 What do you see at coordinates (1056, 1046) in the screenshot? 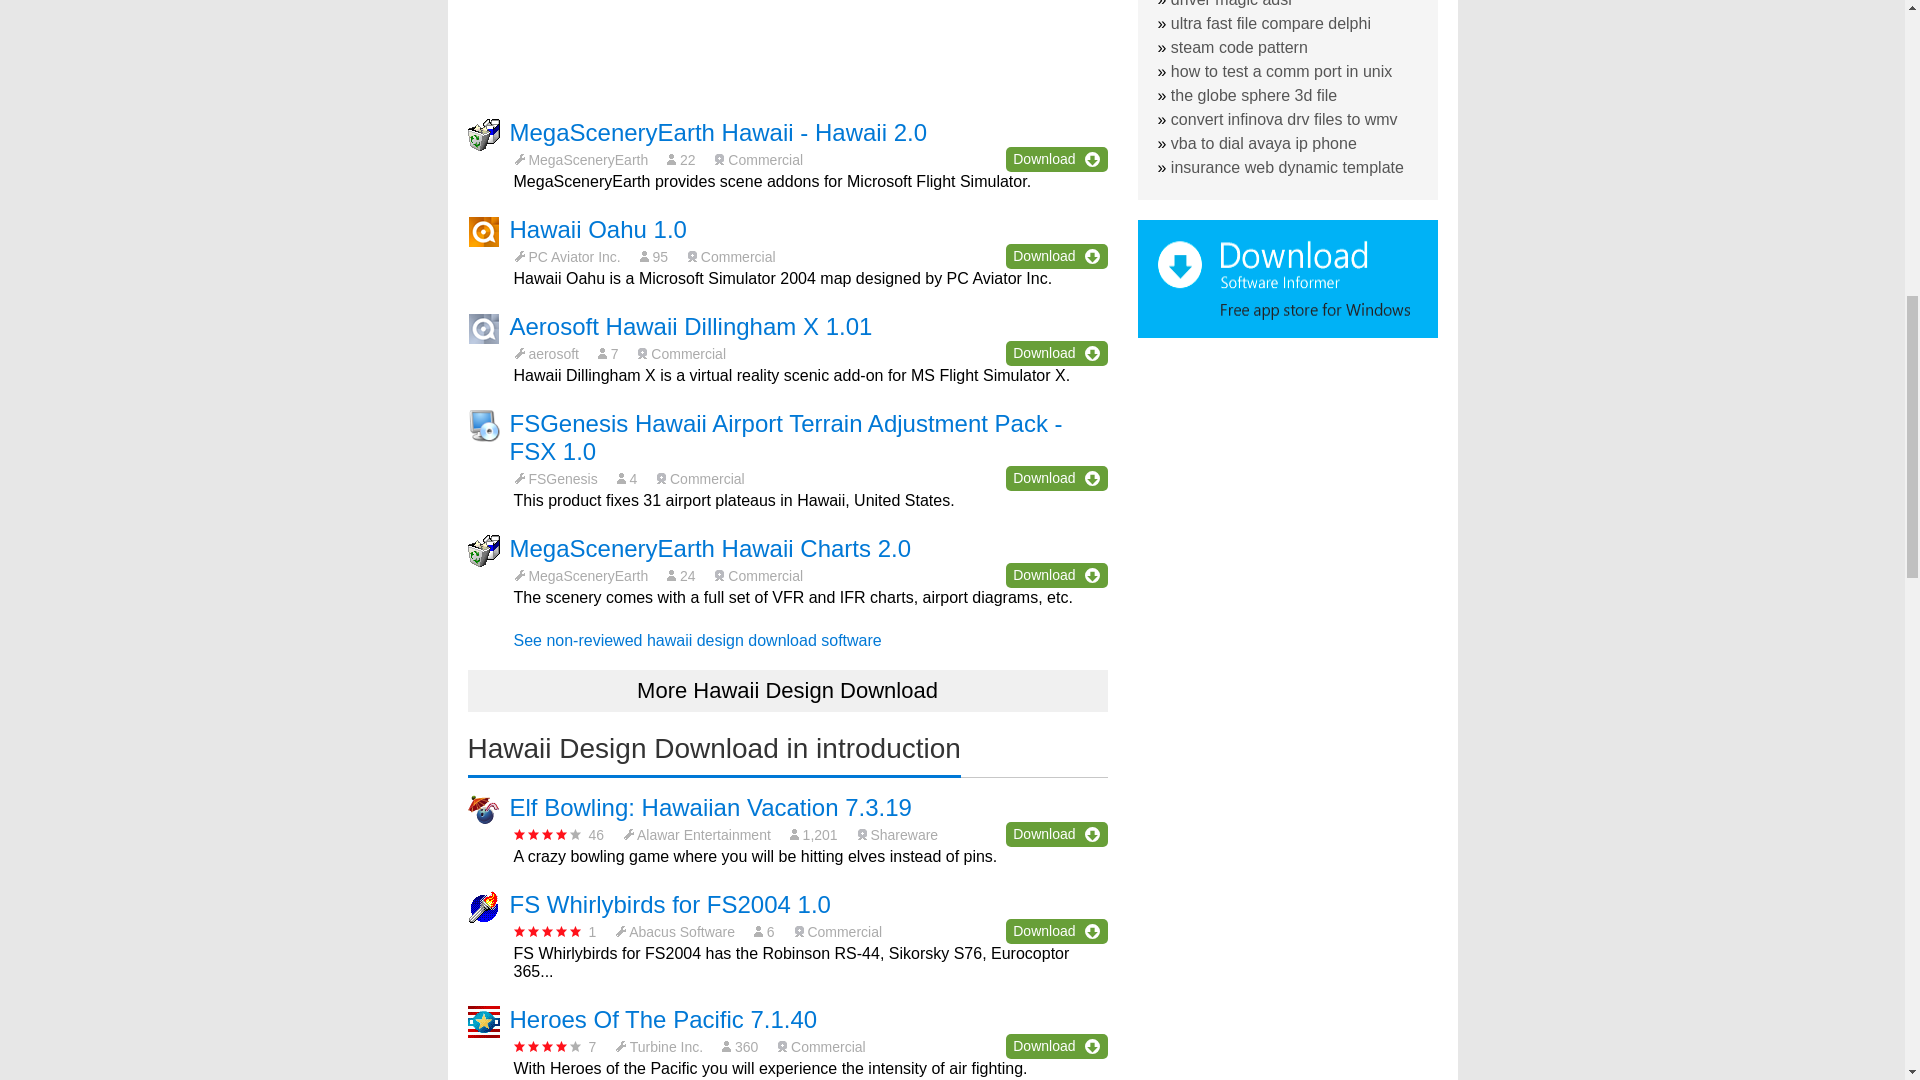
I see `Download` at bounding box center [1056, 1046].